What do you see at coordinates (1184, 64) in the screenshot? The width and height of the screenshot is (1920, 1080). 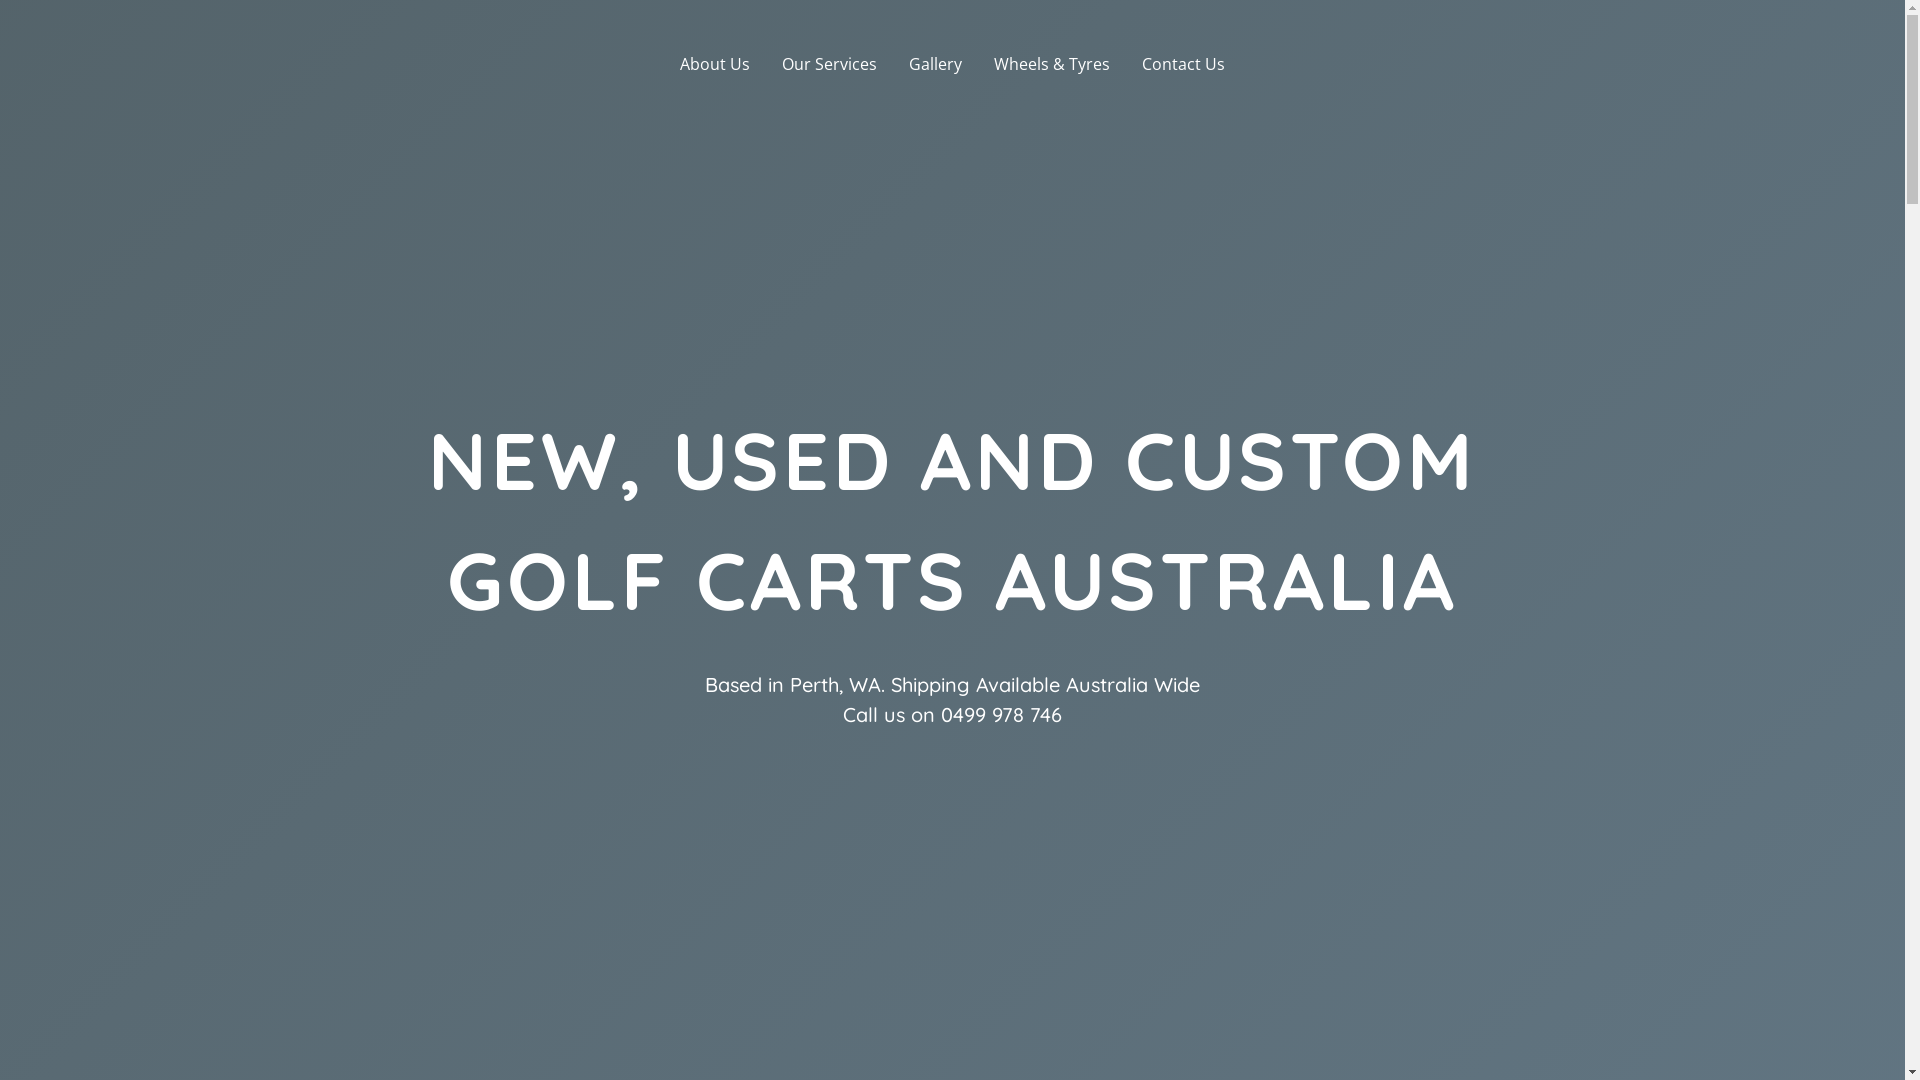 I see `Contact Us` at bounding box center [1184, 64].